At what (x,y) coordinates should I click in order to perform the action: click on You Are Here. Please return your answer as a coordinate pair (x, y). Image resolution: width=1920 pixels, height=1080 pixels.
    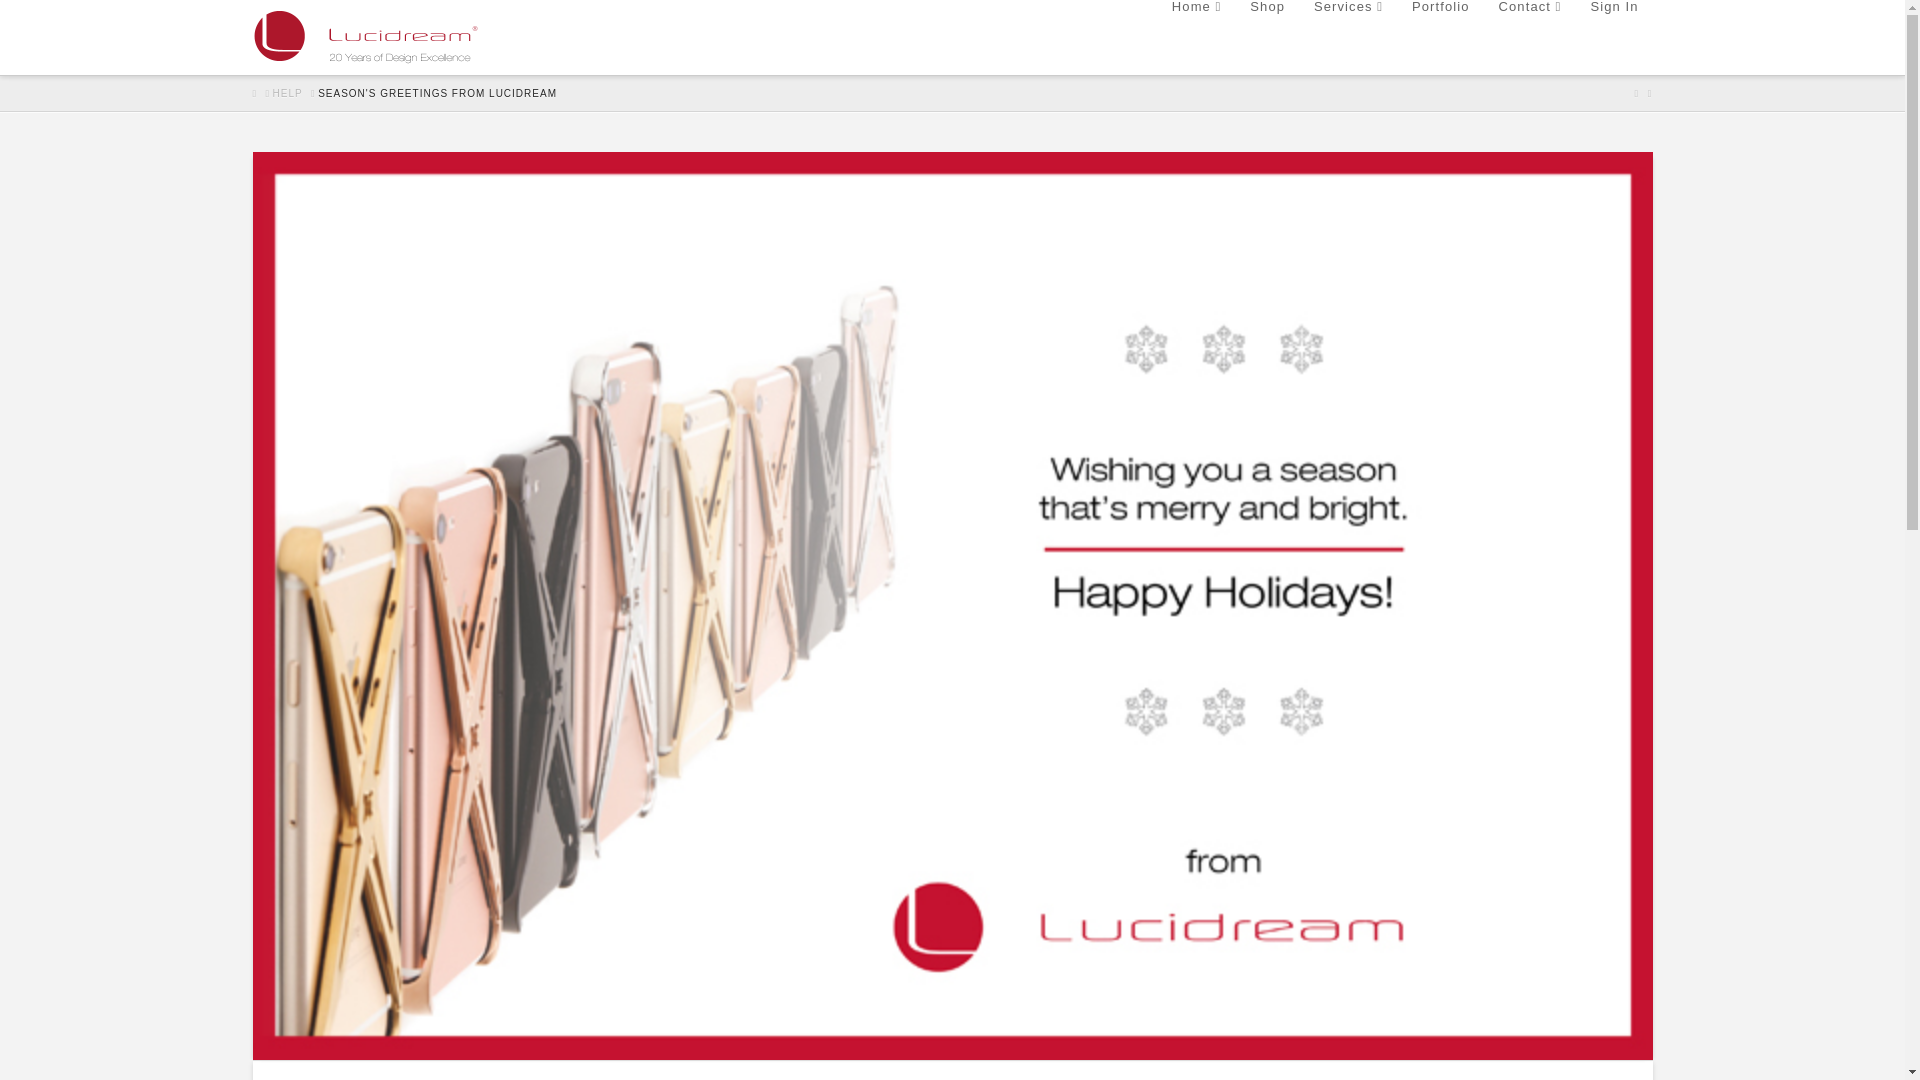
    Looking at the image, I should click on (437, 93).